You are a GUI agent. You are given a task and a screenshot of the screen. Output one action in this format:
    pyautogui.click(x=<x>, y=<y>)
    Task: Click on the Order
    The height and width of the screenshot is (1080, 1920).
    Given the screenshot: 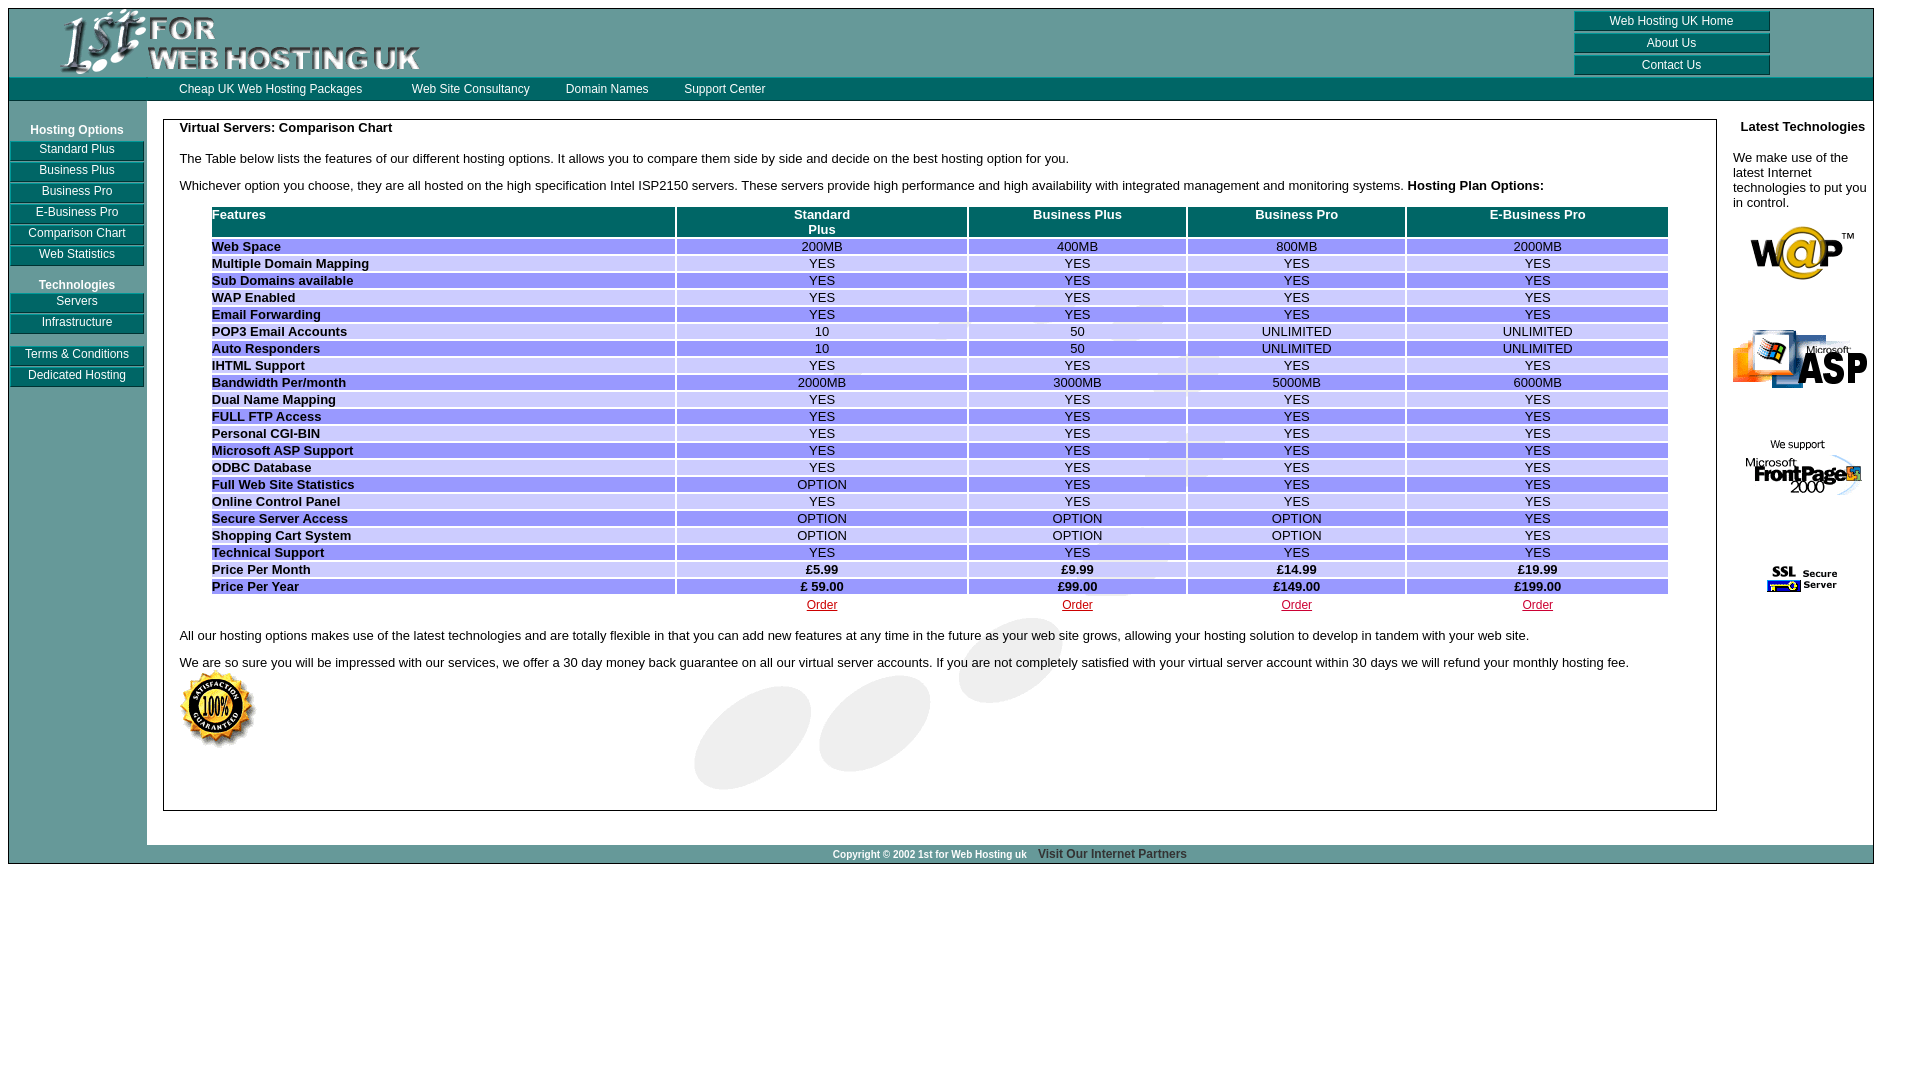 What is the action you would take?
    pyautogui.click(x=1078, y=605)
    